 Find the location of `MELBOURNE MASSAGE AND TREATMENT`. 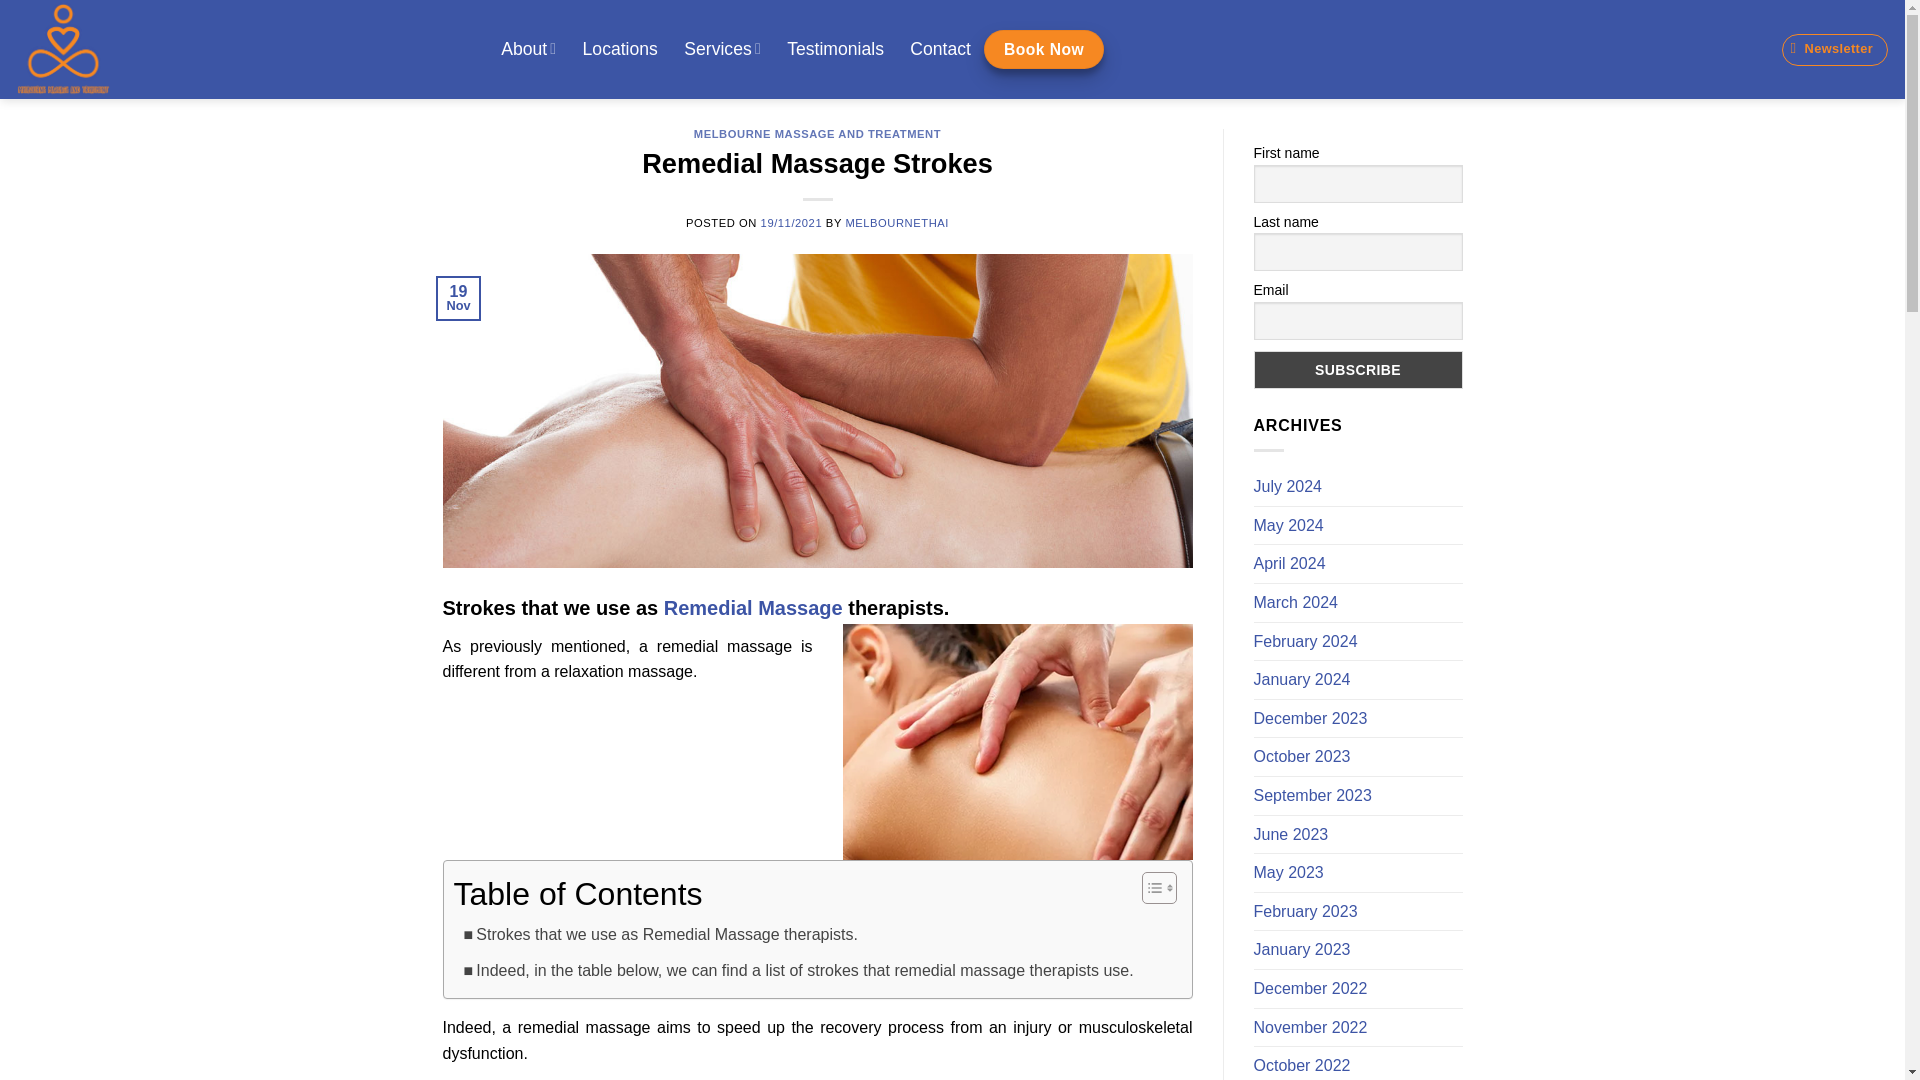

MELBOURNE MASSAGE AND TREATMENT is located at coordinates (816, 134).